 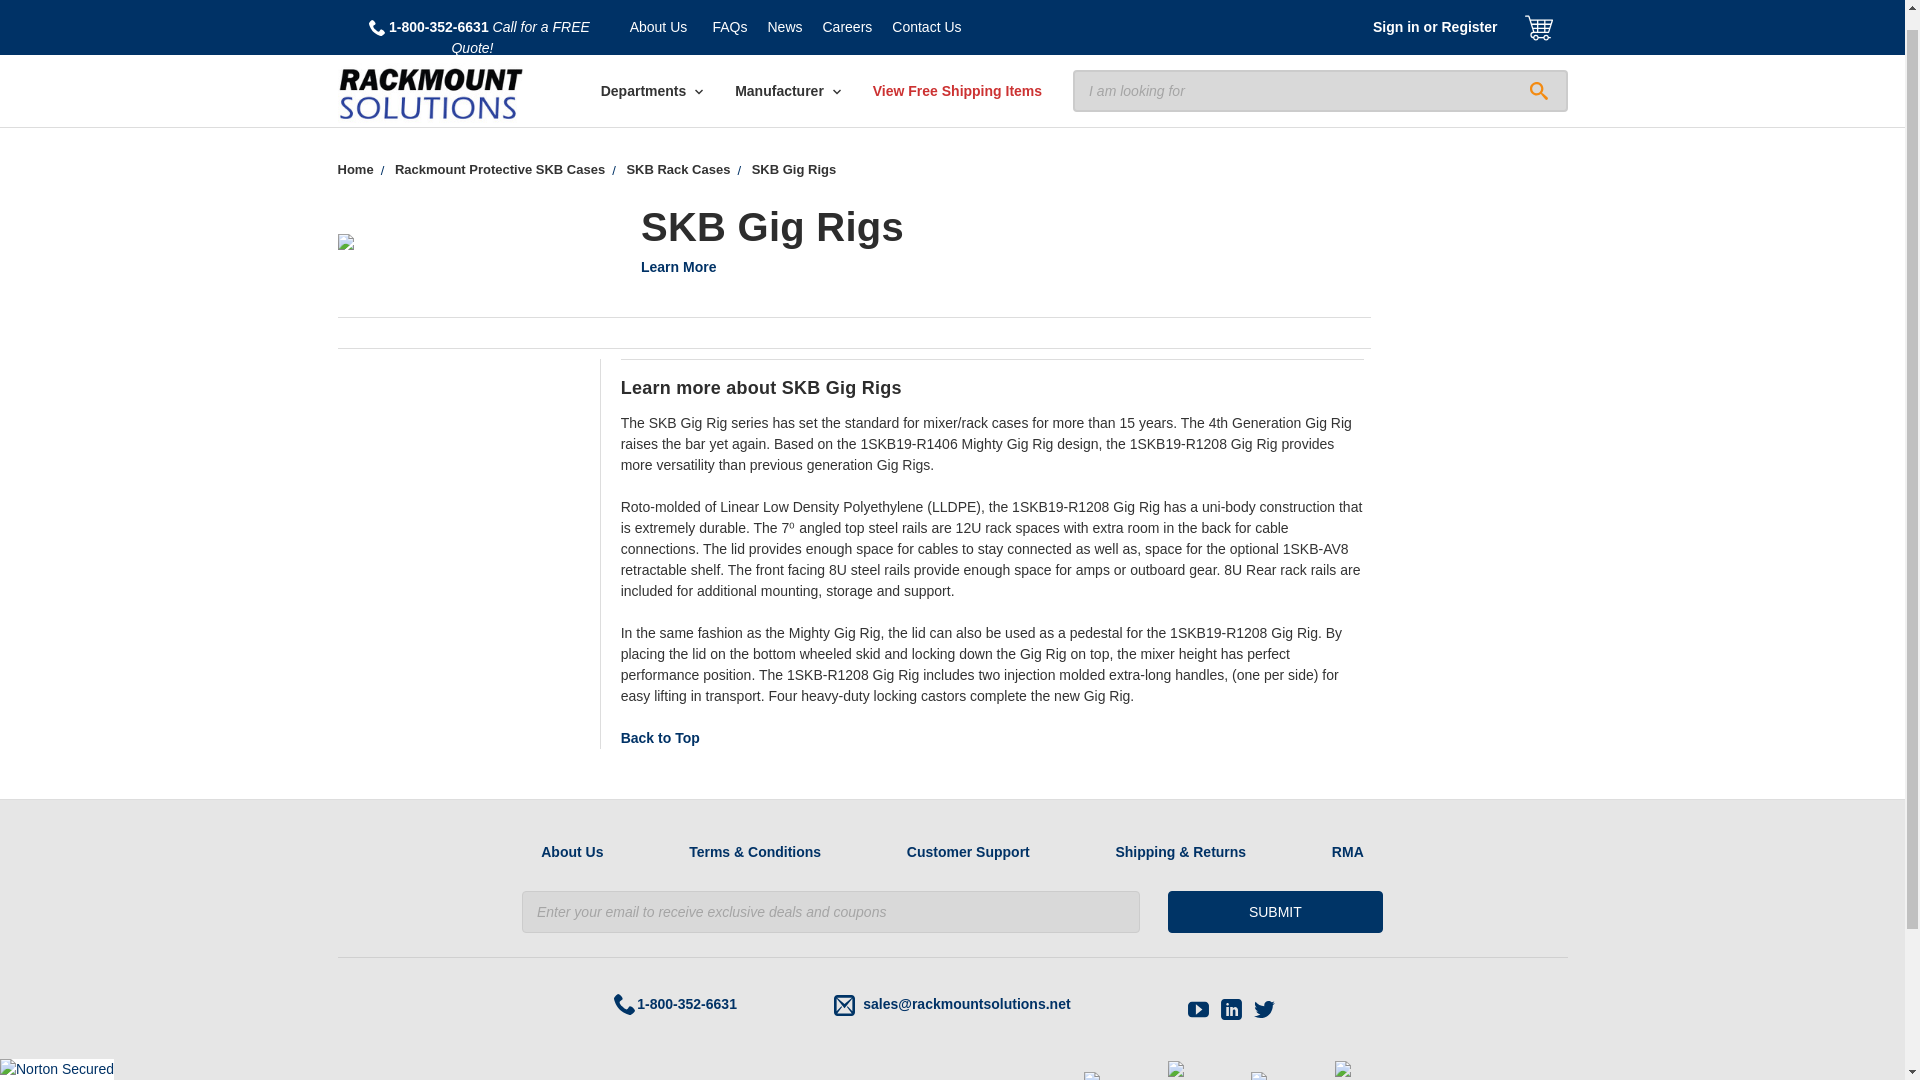 I want to click on 1-800-352-6631 Call for a FREE Quote!, so click(x=478, y=29).